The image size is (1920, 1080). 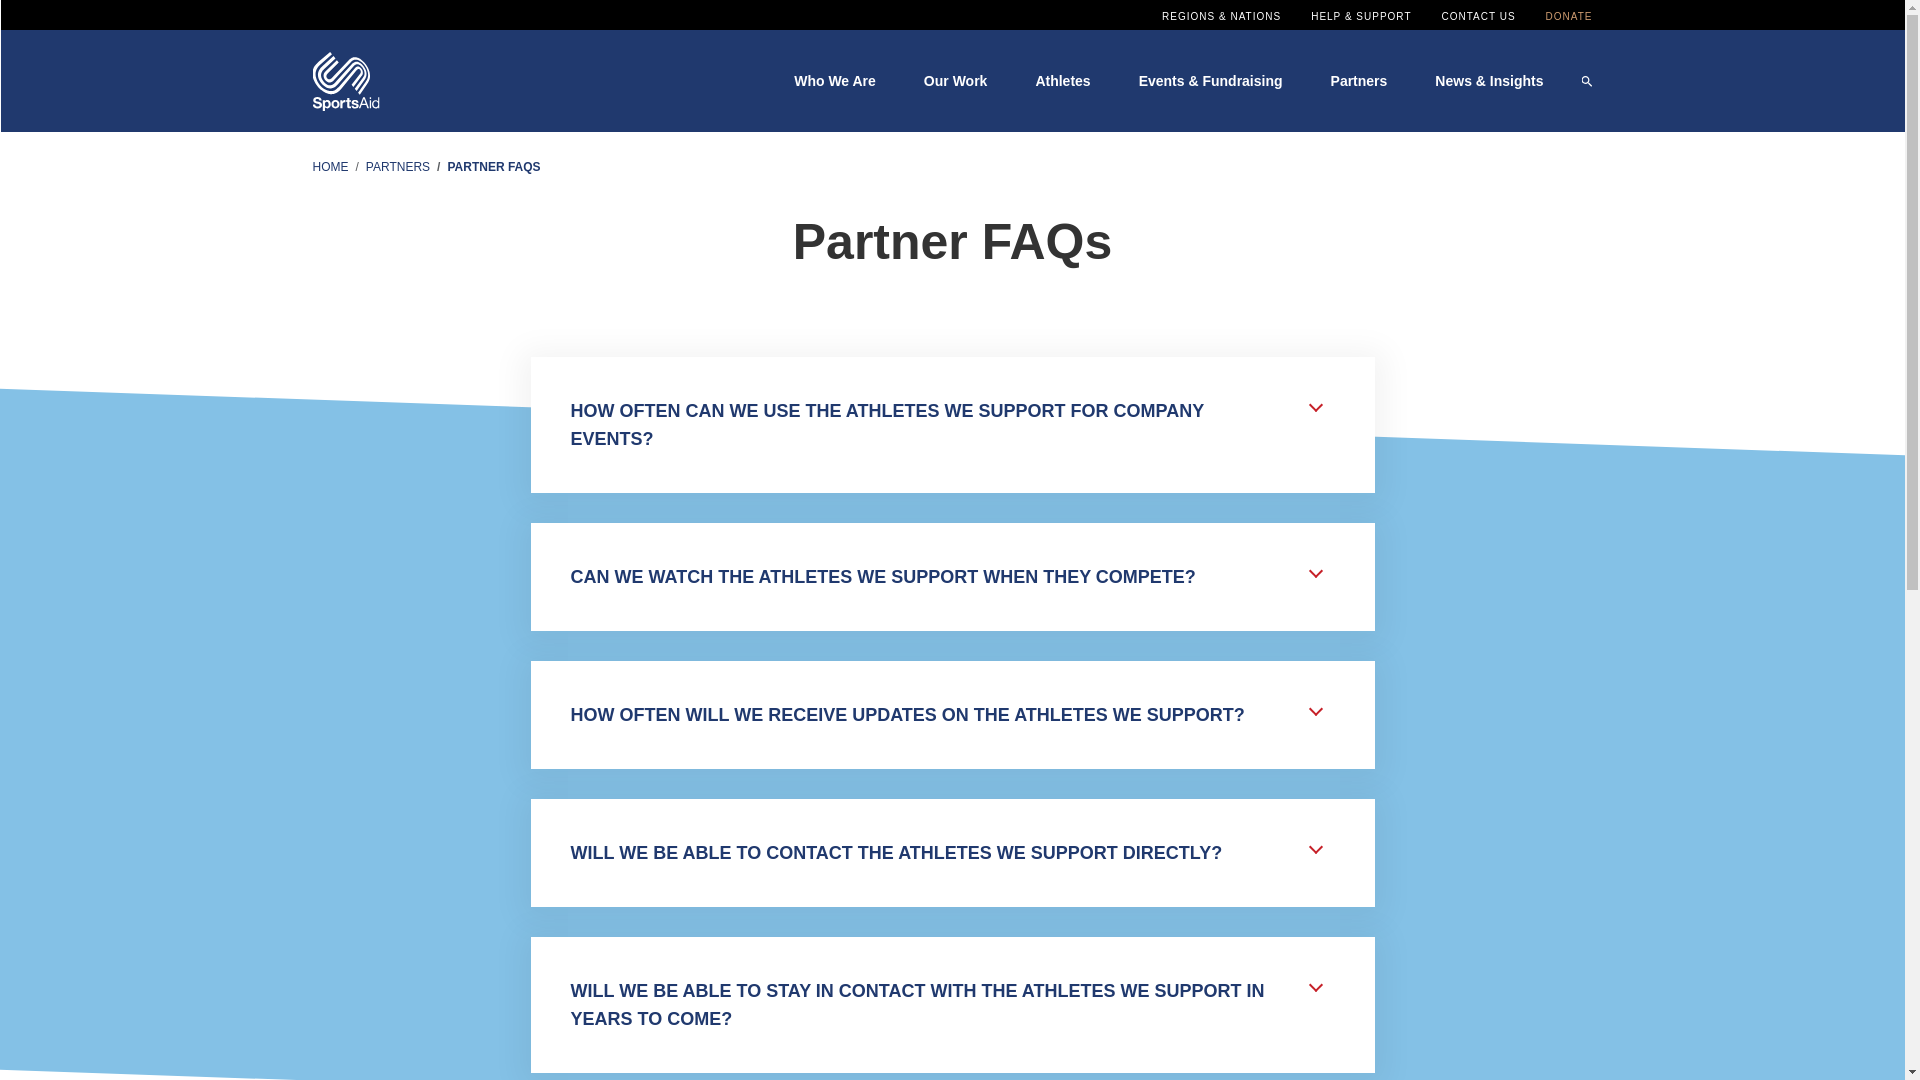 What do you see at coordinates (1478, 16) in the screenshot?
I see `CONTACT US` at bounding box center [1478, 16].